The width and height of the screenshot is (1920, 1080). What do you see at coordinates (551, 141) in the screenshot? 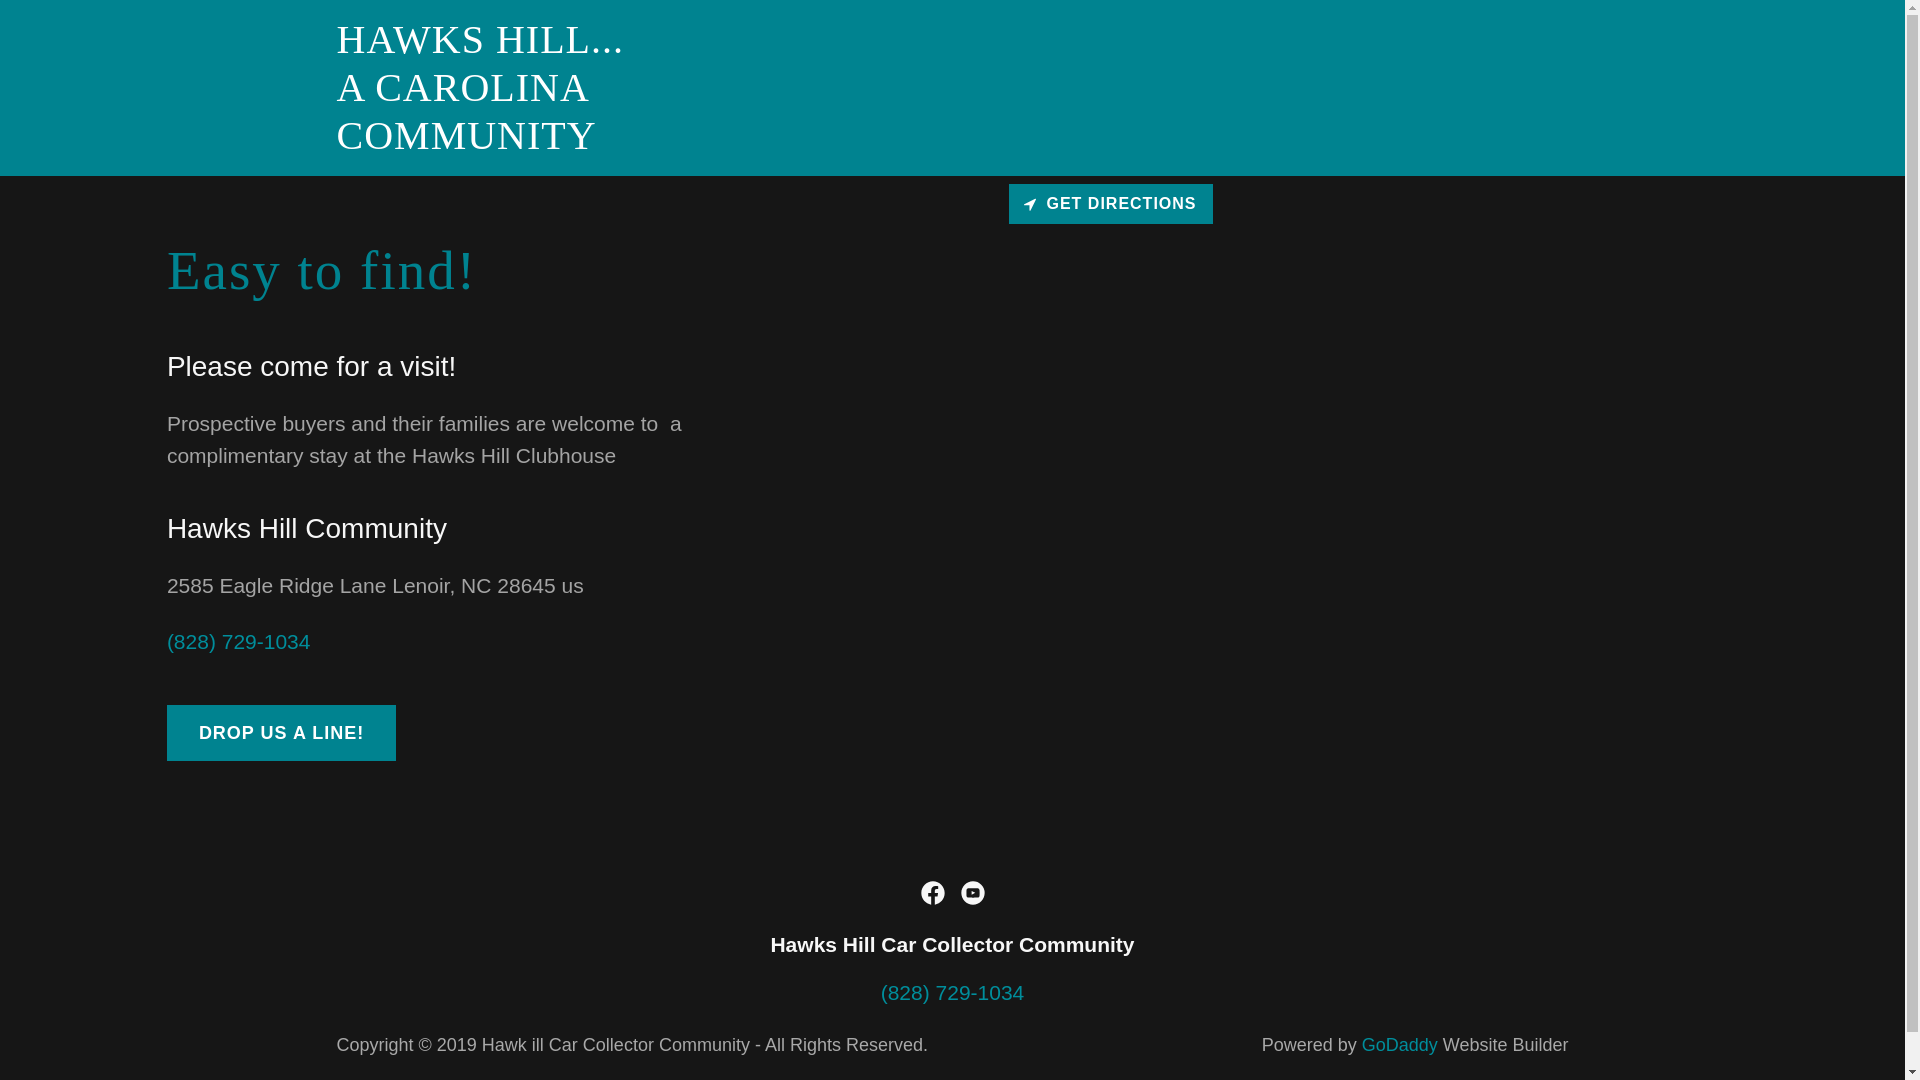
I see `DROP US A LINE!` at bounding box center [551, 141].